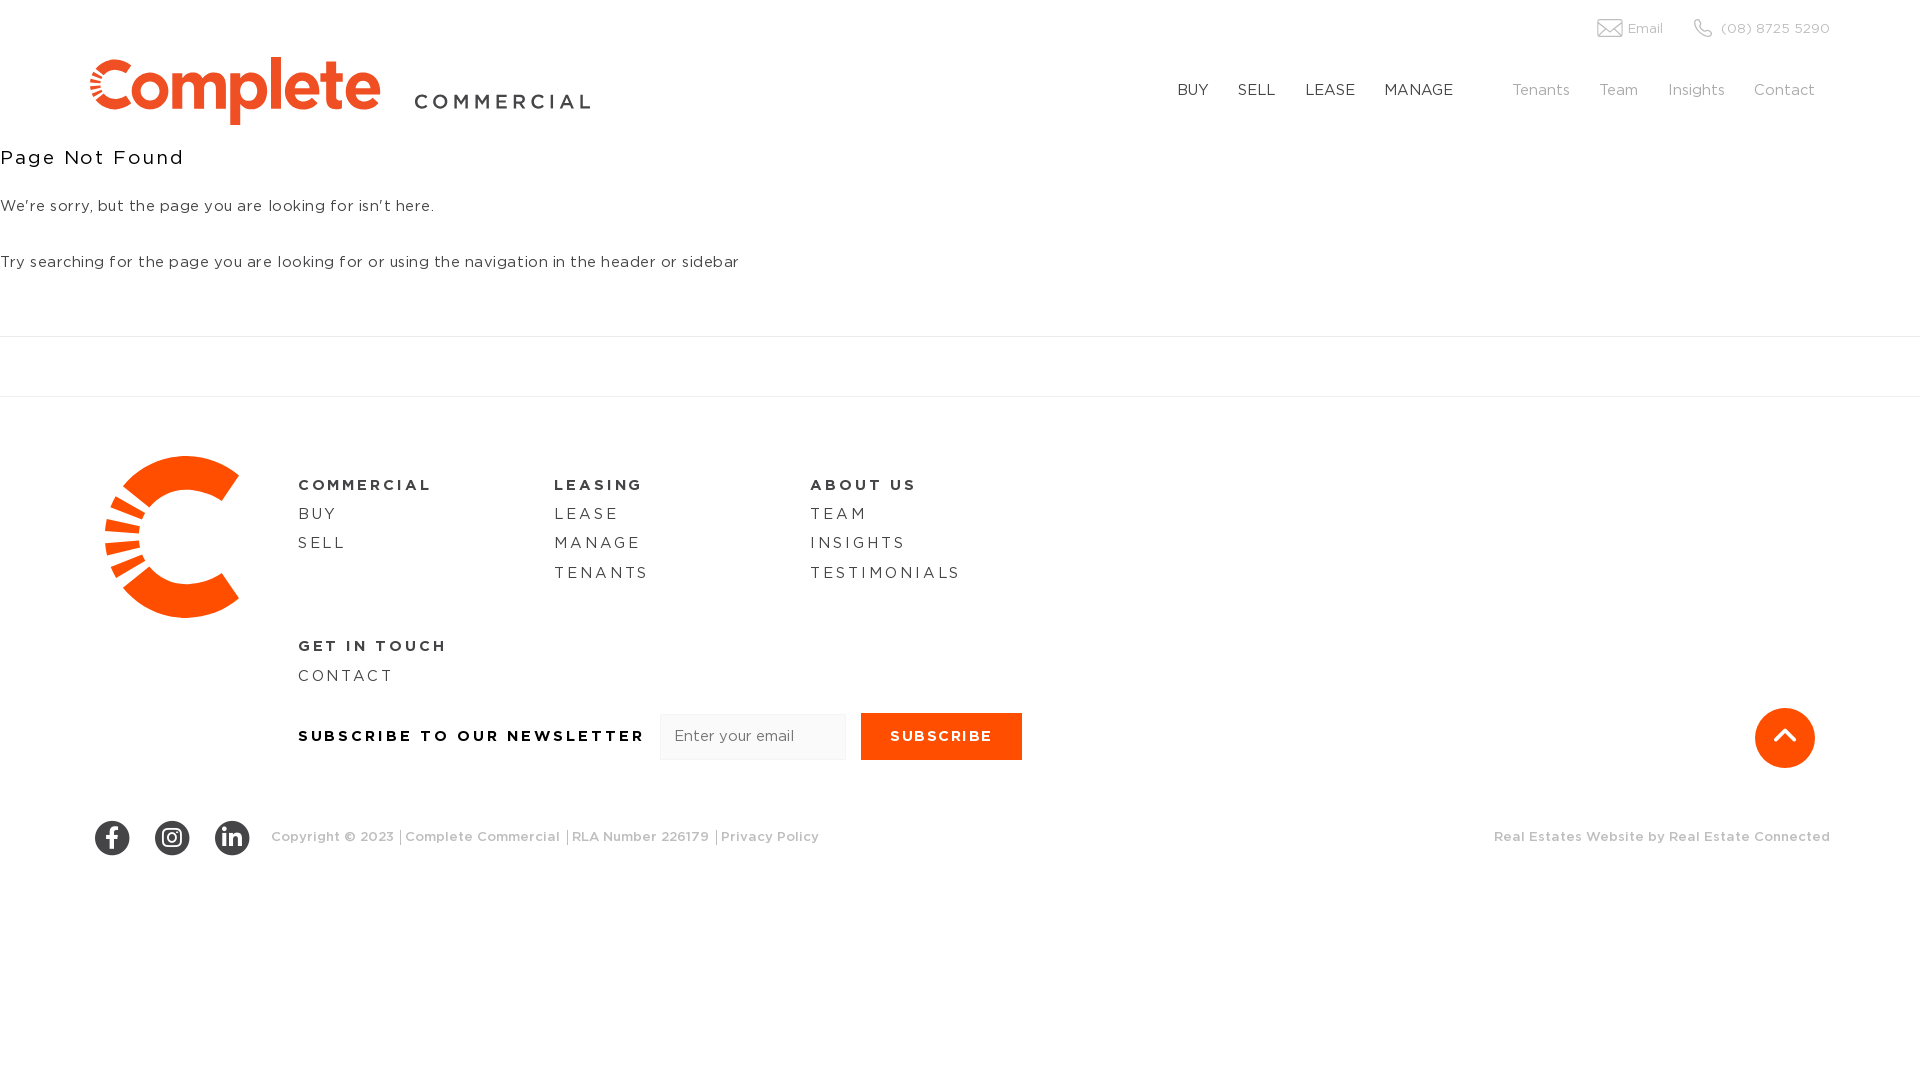 The height and width of the screenshot is (1080, 1920). I want to click on Privacy Policy, so click(770, 837).